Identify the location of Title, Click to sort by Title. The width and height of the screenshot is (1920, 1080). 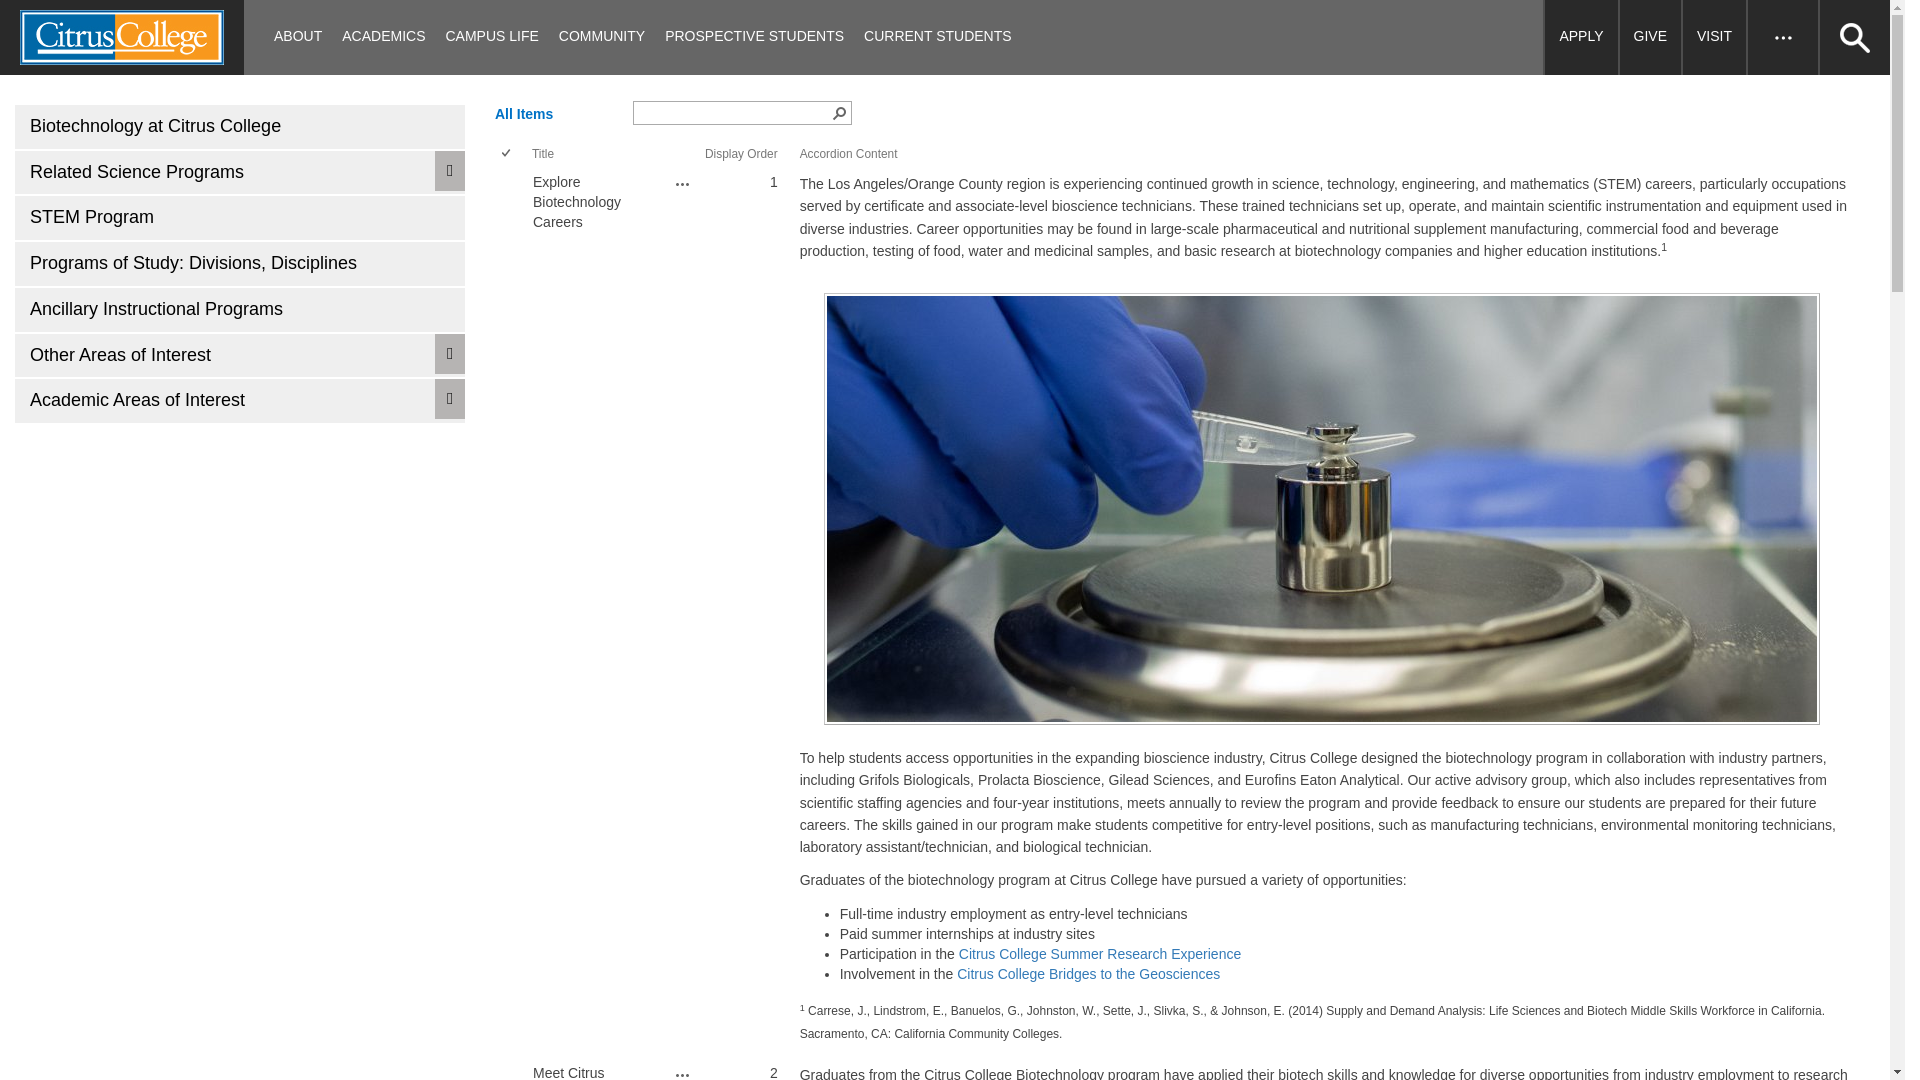
(542, 153).